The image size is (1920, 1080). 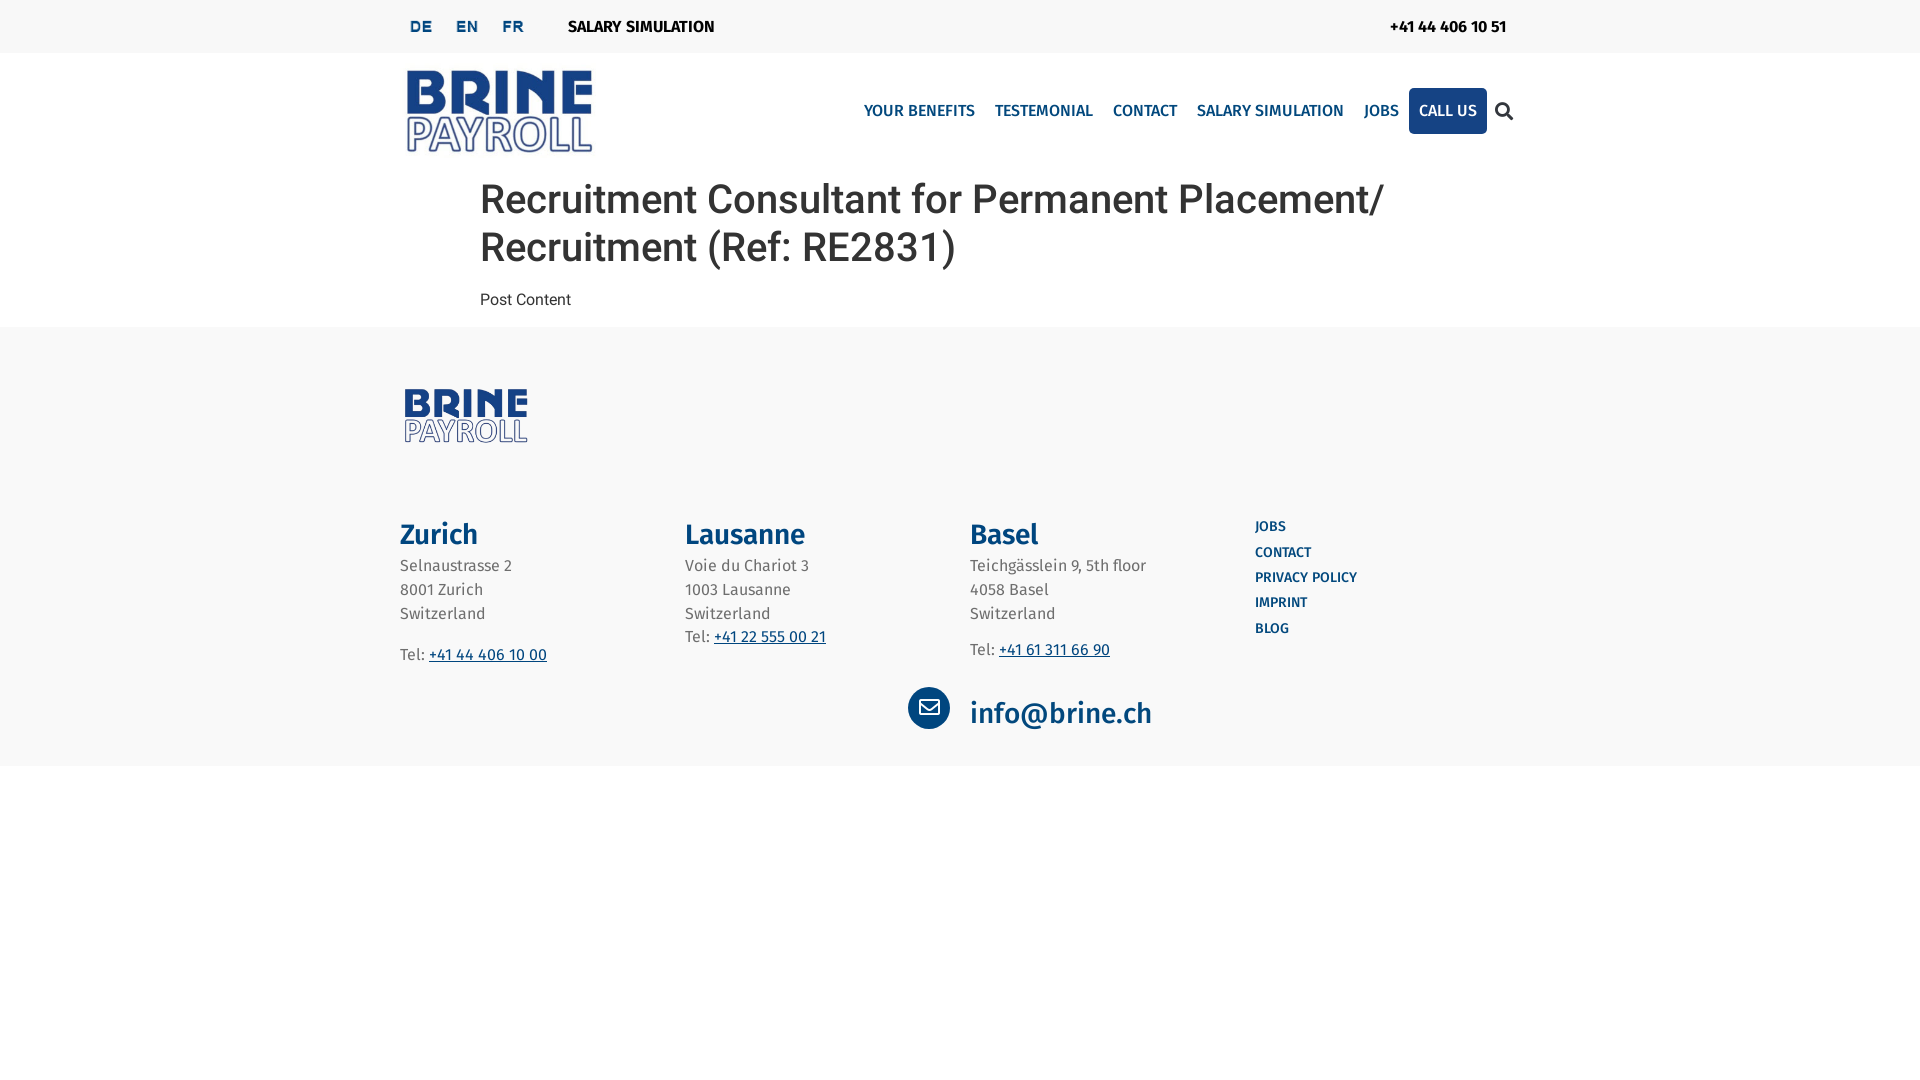 What do you see at coordinates (1448, 26) in the screenshot?
I see `+41 44 406 10 51` at bounding box center [1448, 26].